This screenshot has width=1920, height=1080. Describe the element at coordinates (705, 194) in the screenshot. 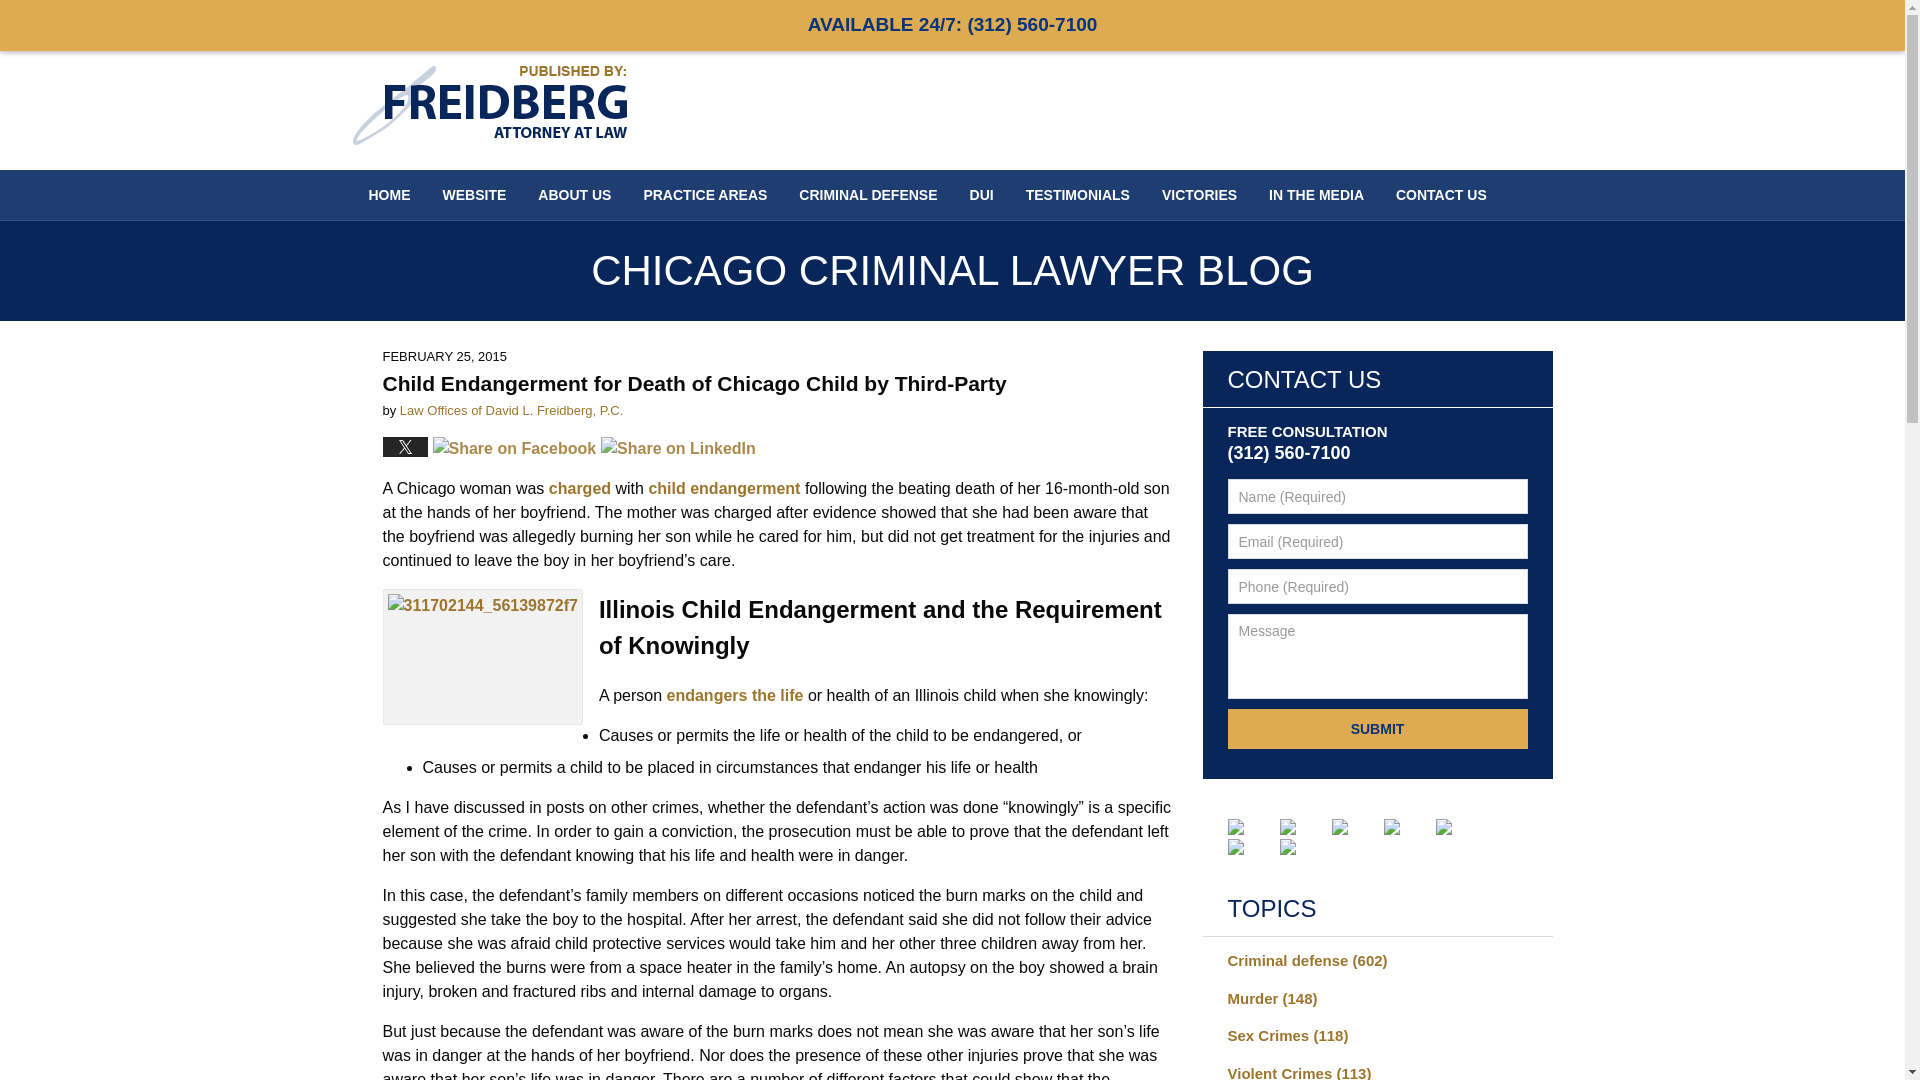

I see `PRACTICE AREAS` at that location.